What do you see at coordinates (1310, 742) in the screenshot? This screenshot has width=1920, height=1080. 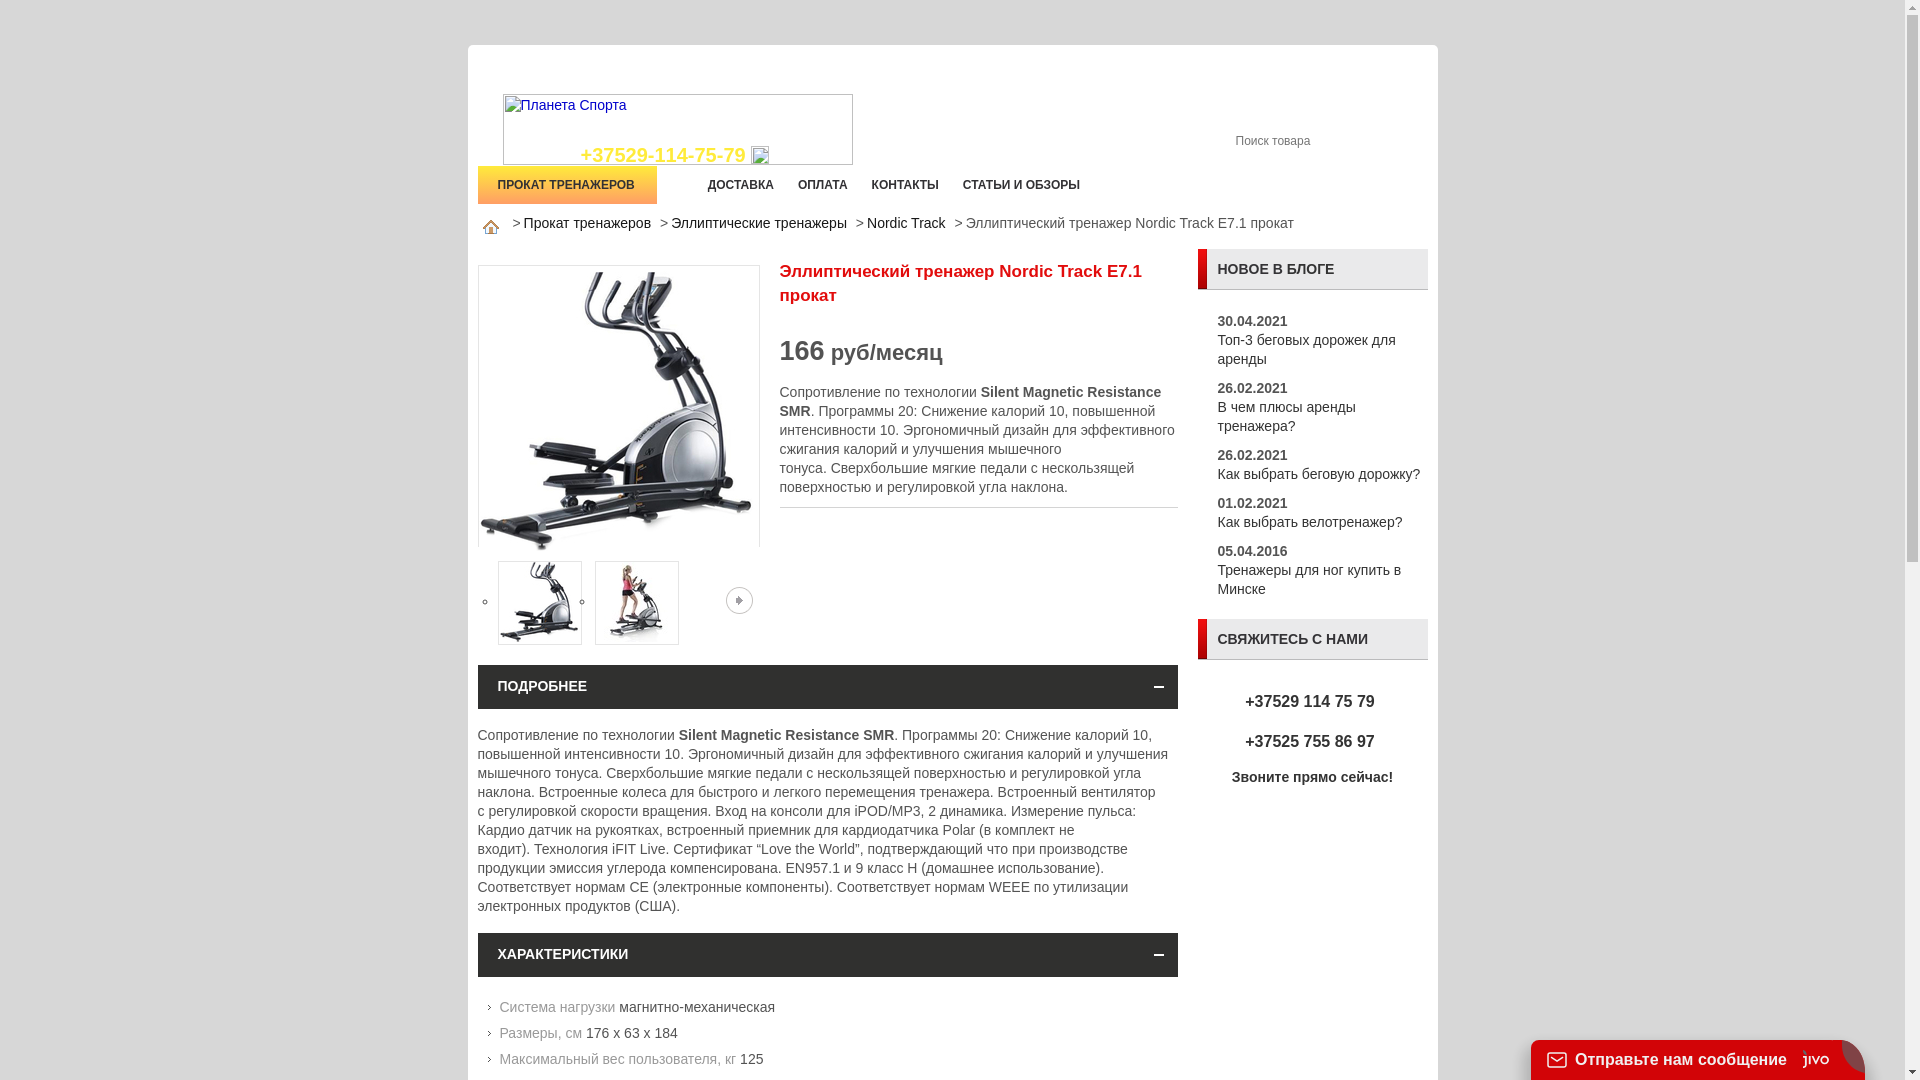 I see `+37525 755 86 97` at bounding box center [1310, 742].